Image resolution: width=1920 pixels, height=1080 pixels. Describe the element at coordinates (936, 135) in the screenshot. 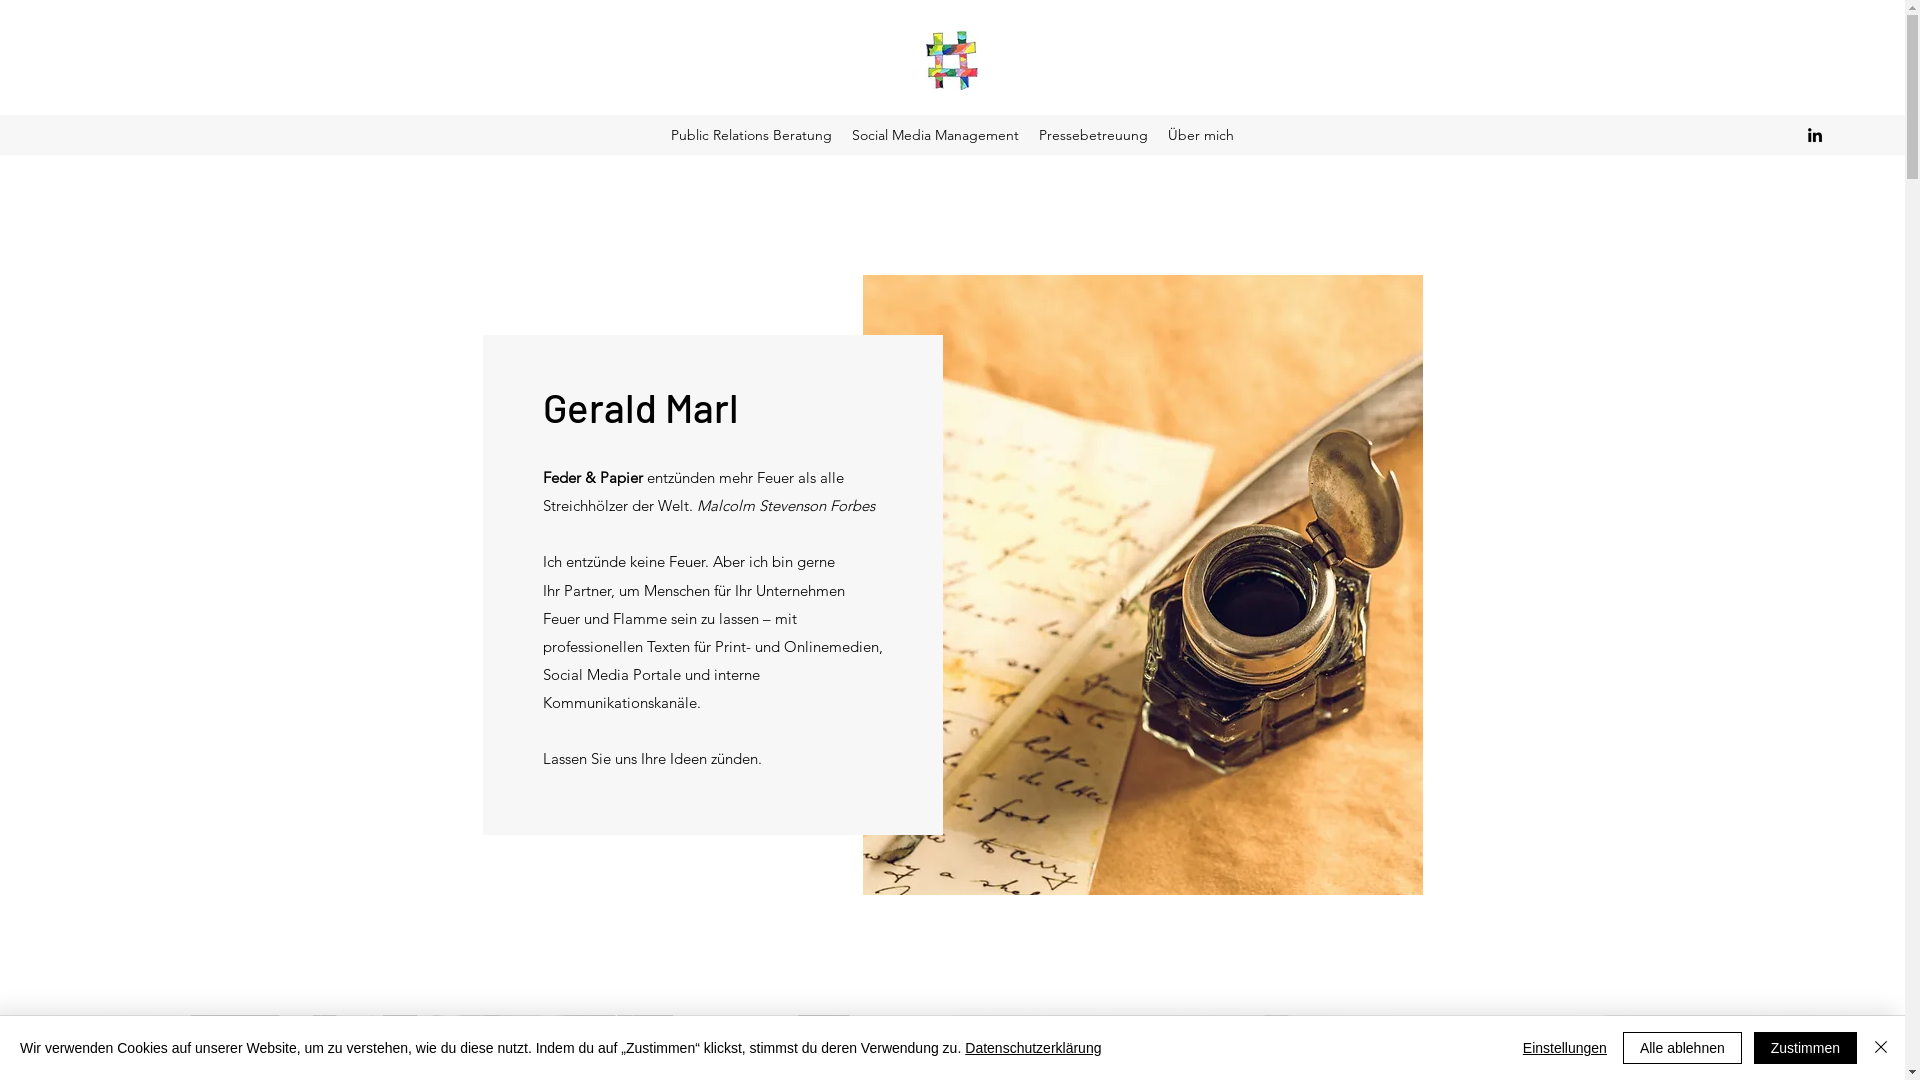

I see `Social Media Management` at that location.